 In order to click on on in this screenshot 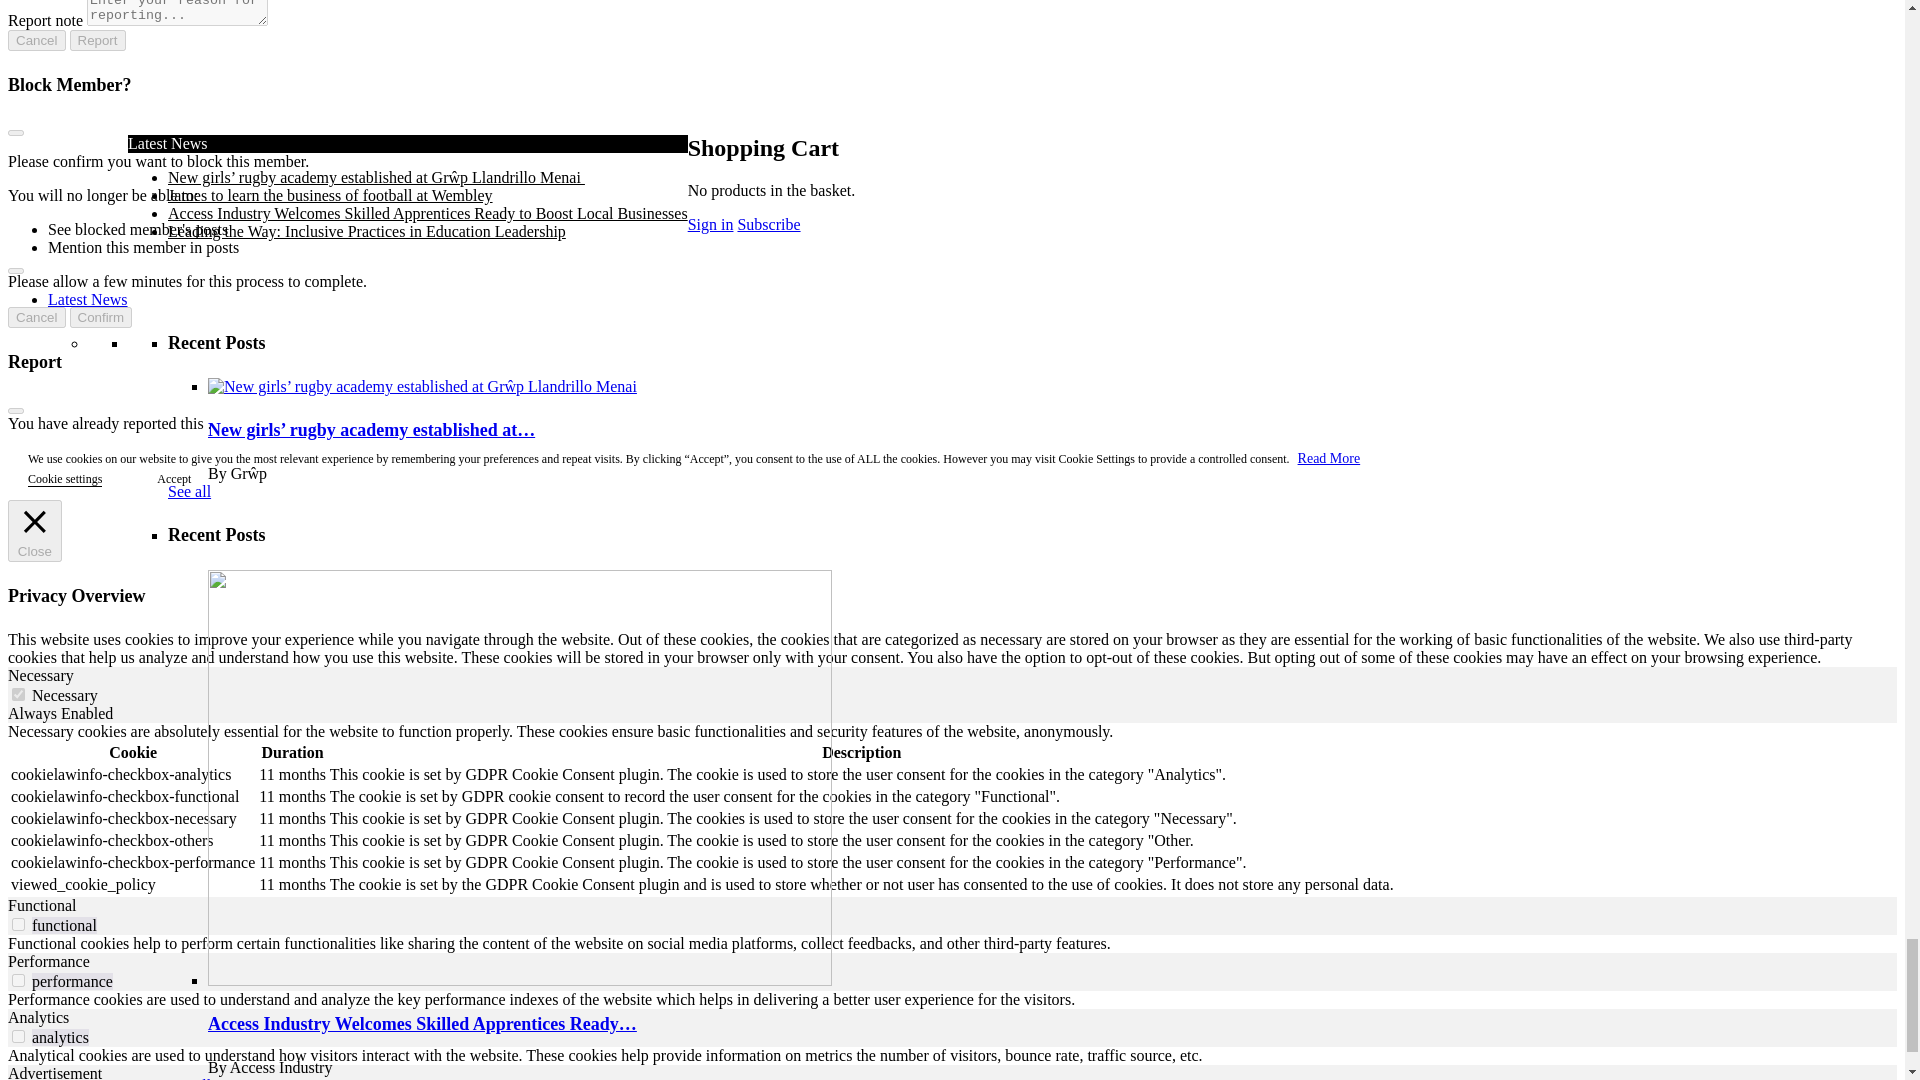, I will do `click(18, 924)`.